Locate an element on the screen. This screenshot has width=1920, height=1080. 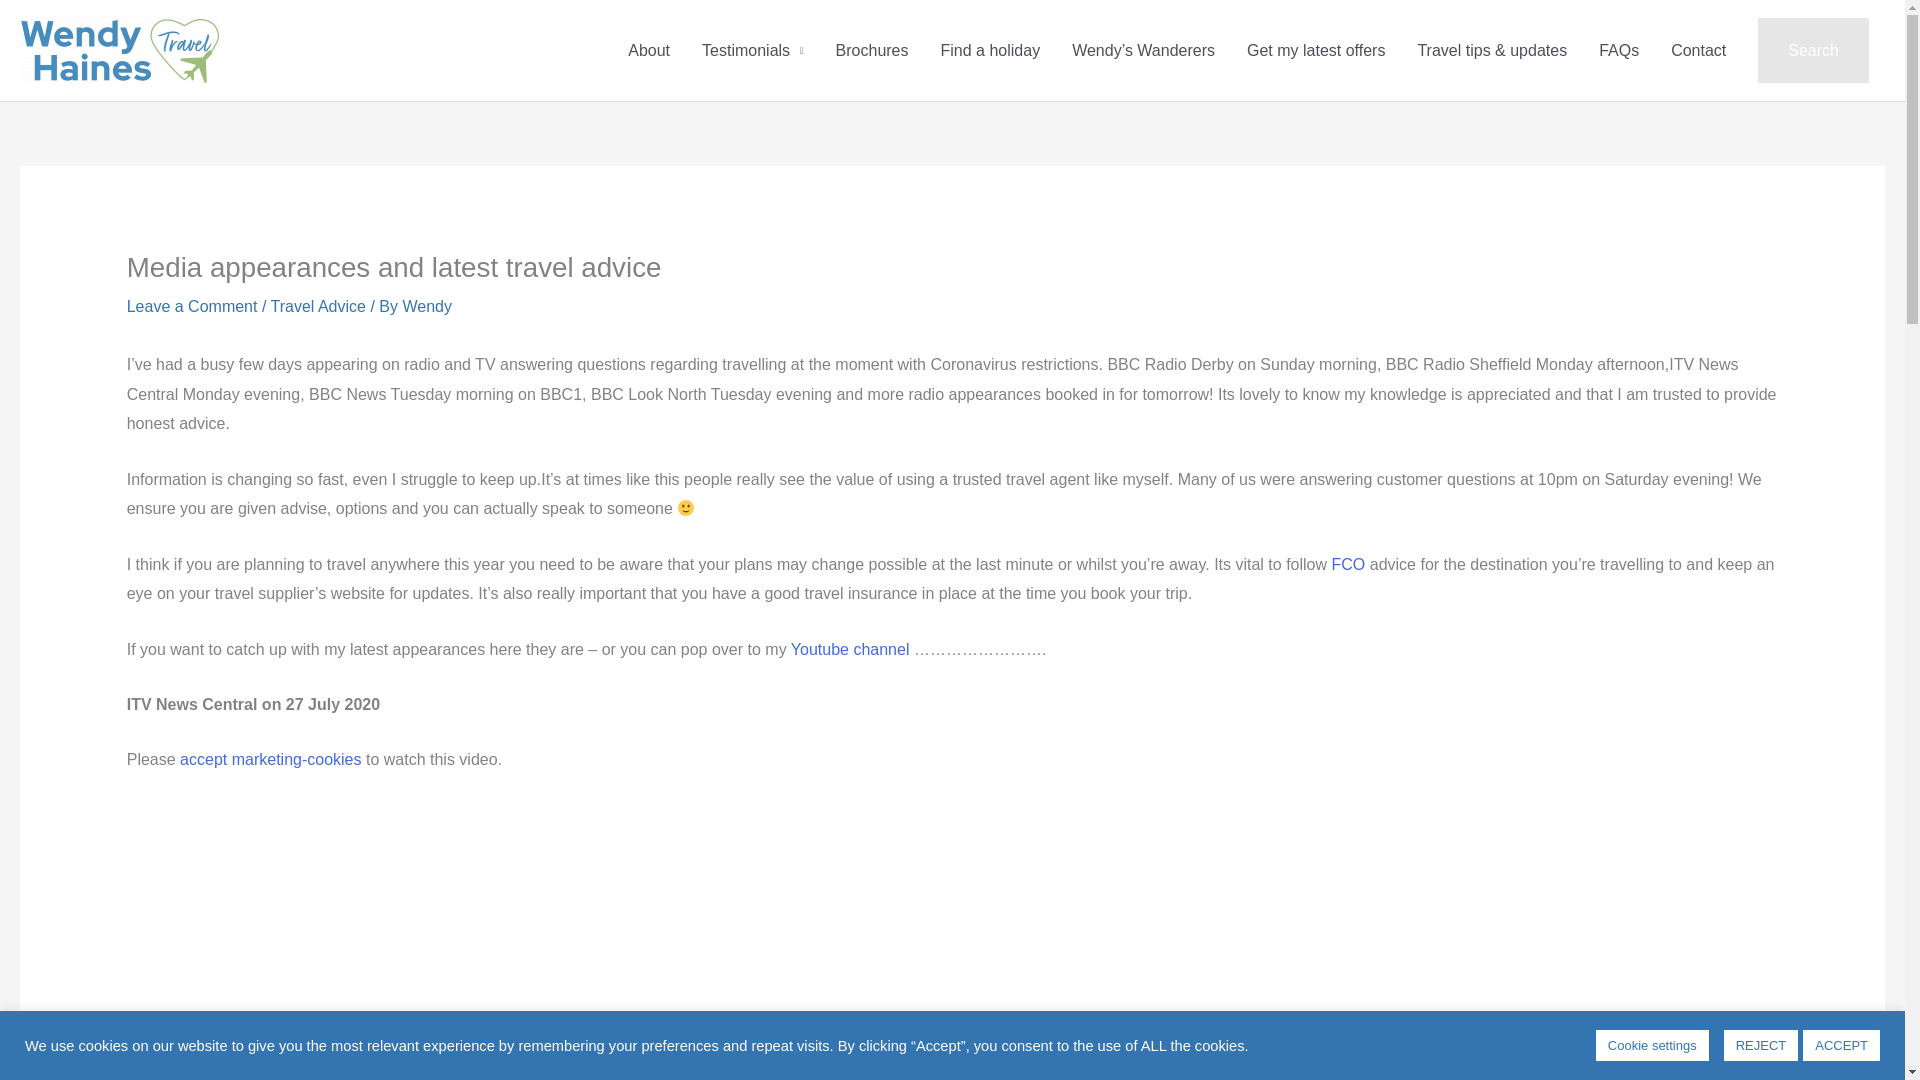
Youtube channel is located at coordinates (850, 649).